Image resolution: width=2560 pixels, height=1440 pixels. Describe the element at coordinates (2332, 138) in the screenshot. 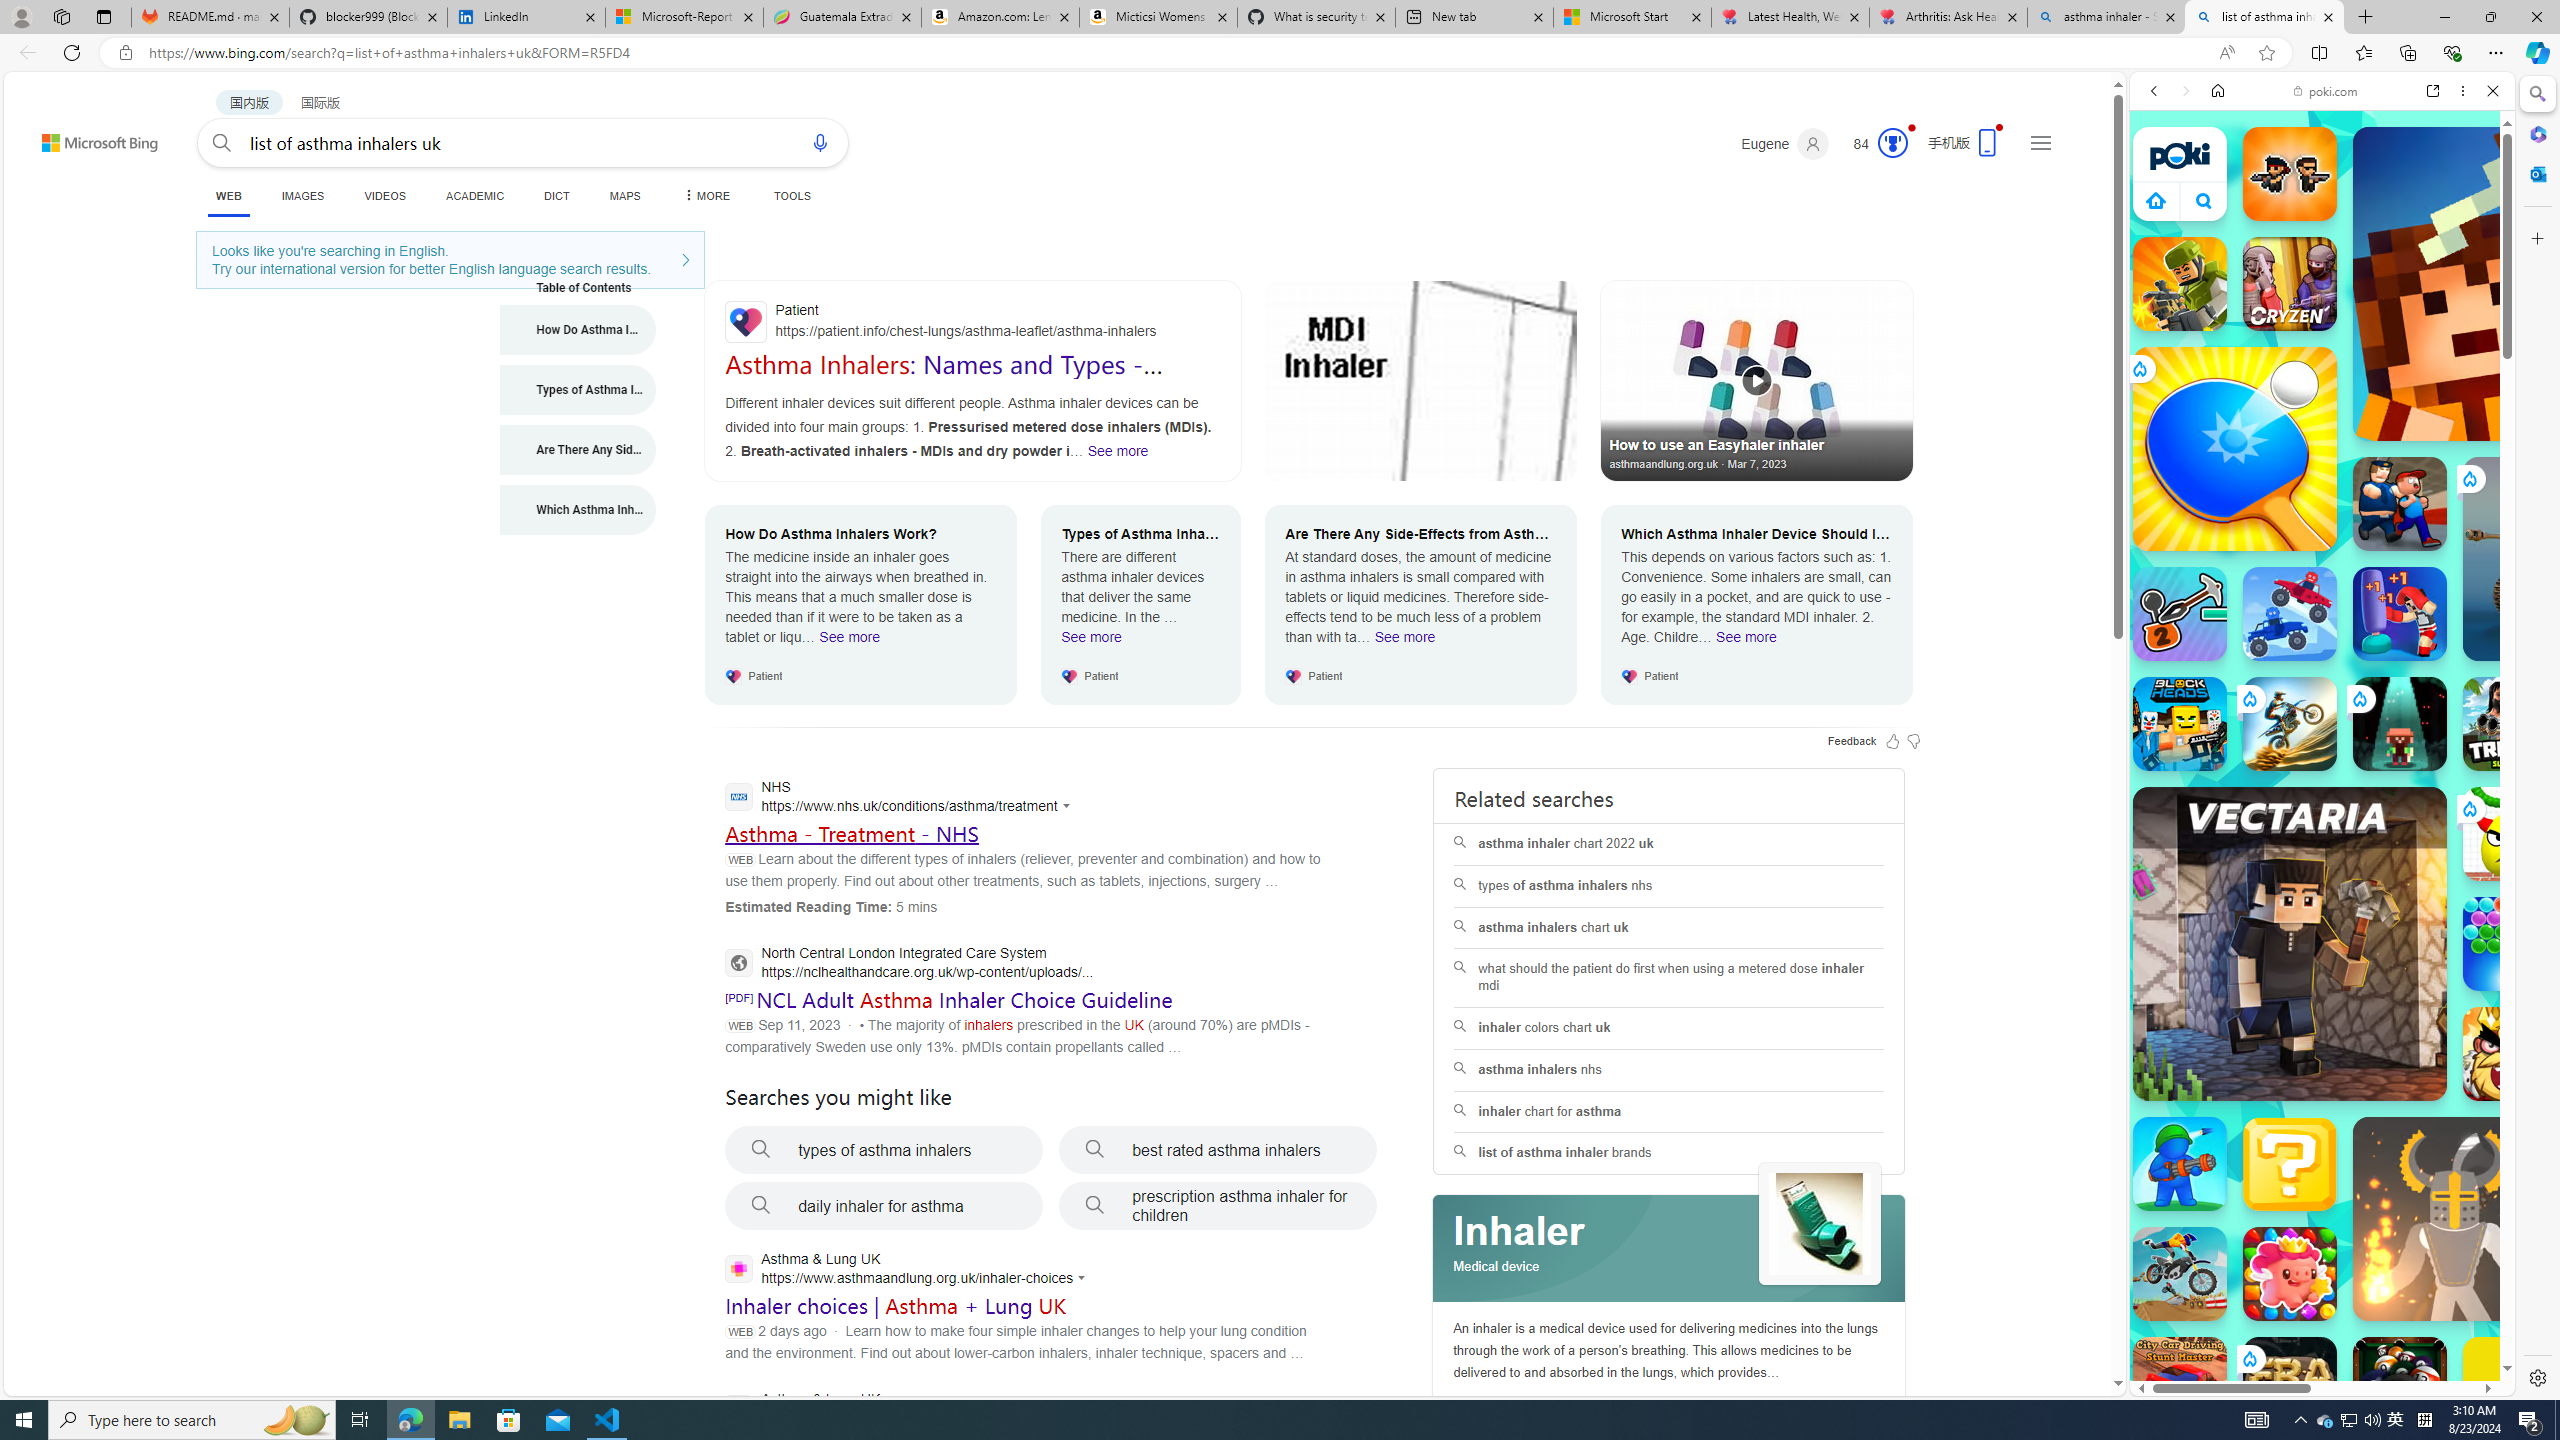

I see `Search the web` at that location.